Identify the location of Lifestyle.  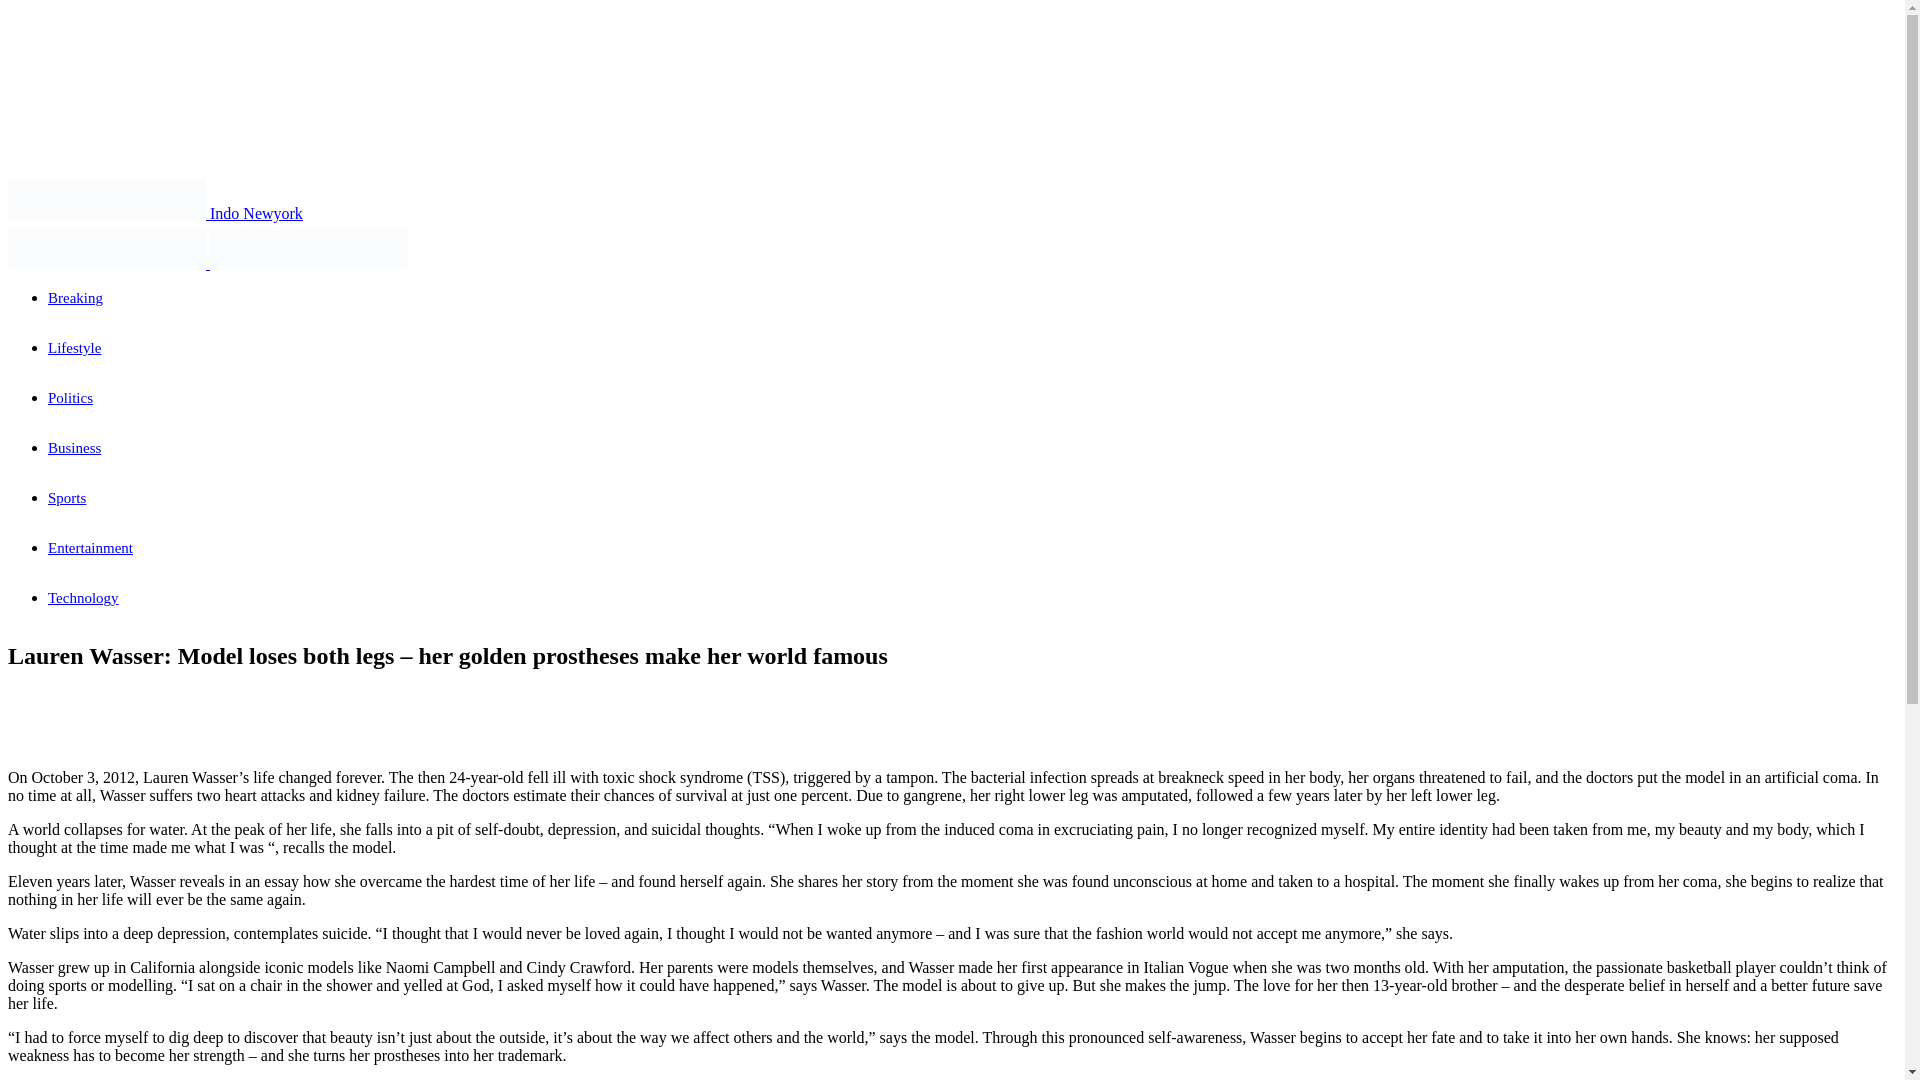
(74, 348).